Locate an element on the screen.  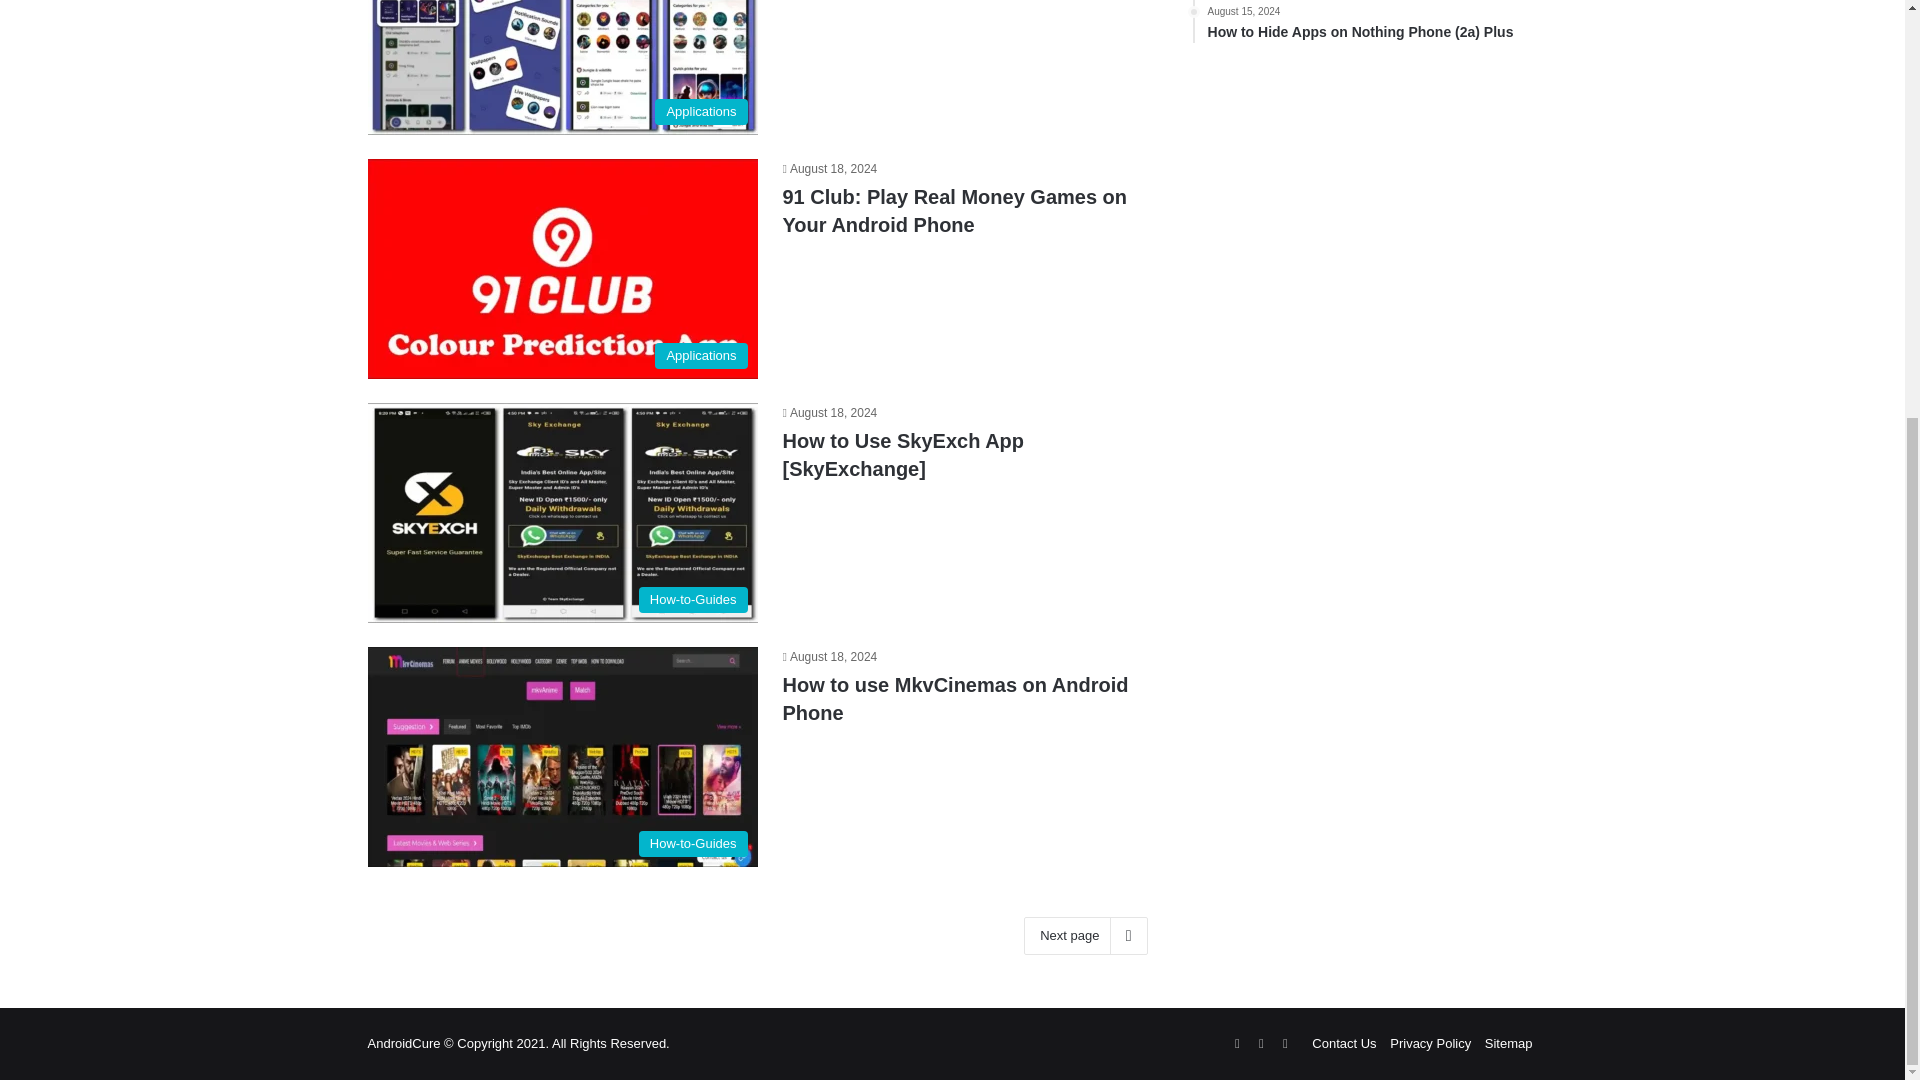
91 Club: Play Real Money Games on Your Android Phone is located at coordinates (954, 210).